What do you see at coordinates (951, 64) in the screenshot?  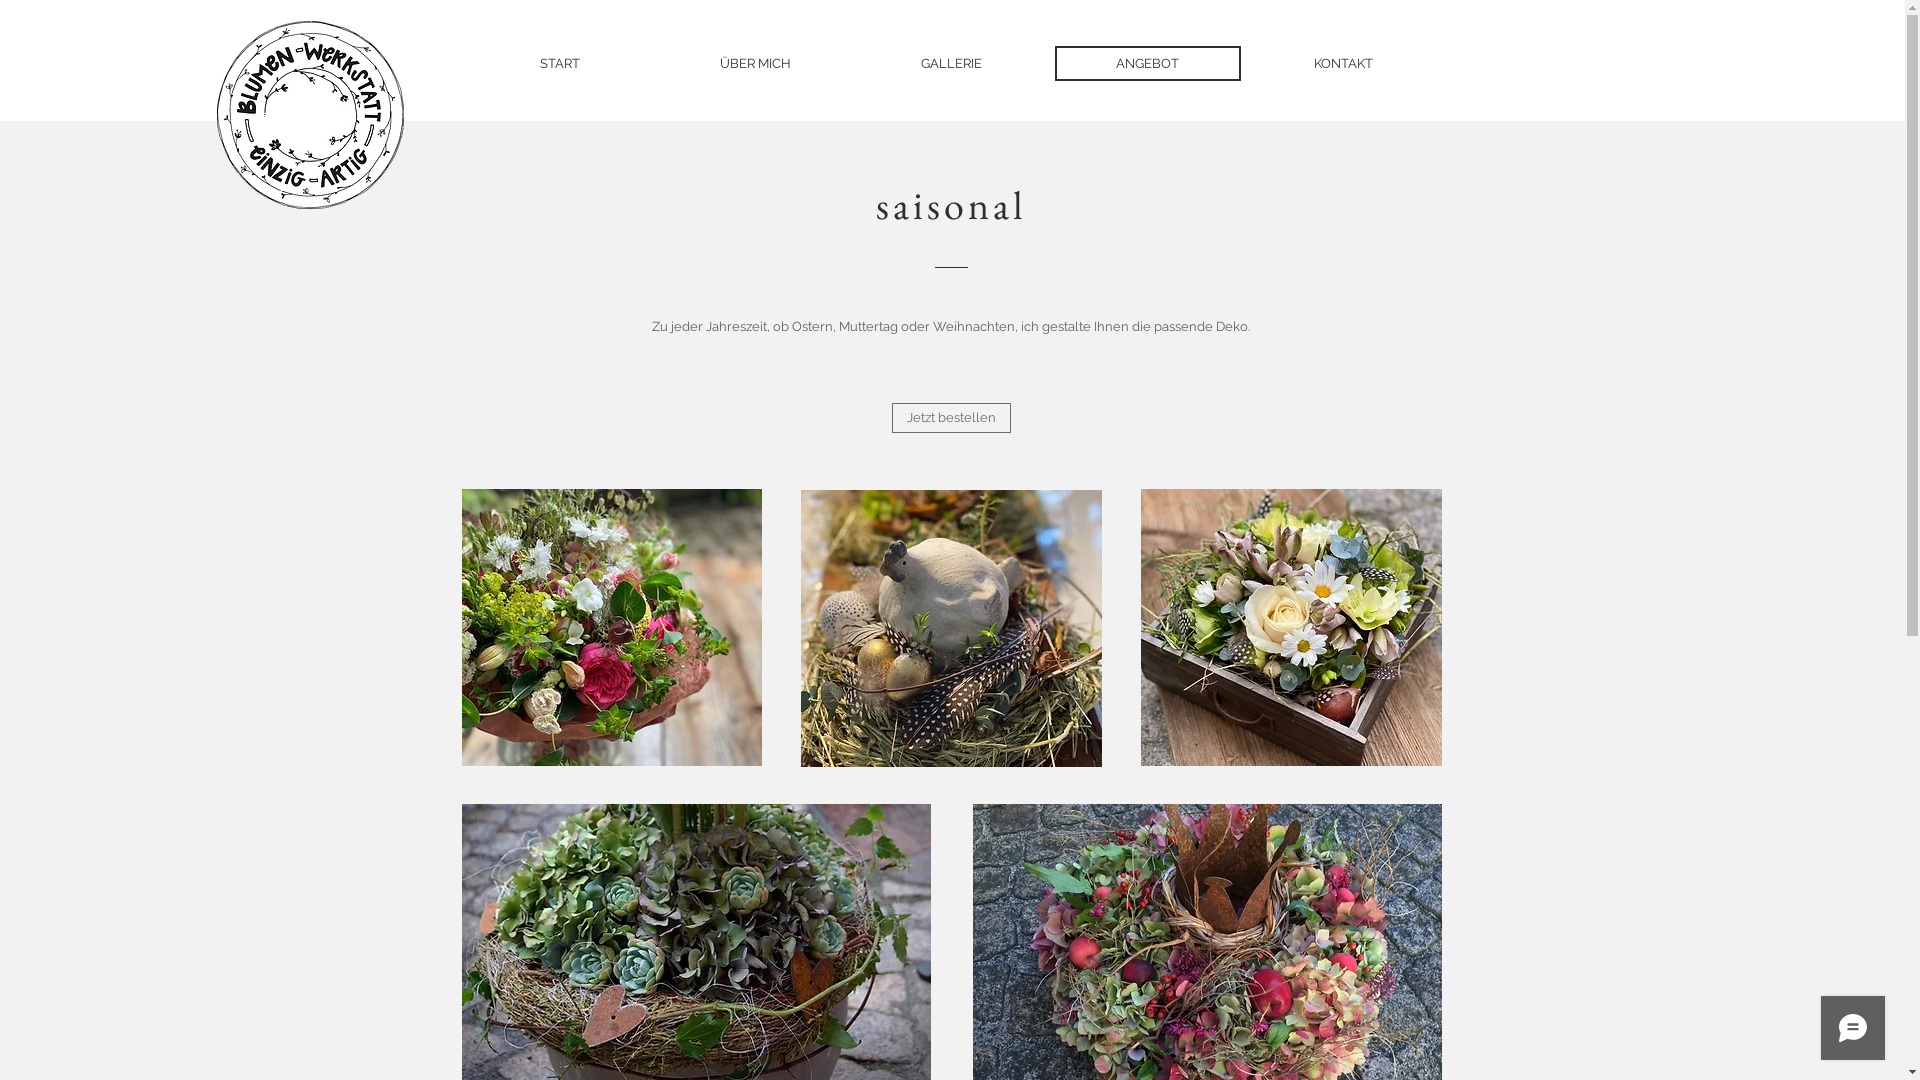 I see `GALLERIE` at bounding box center [951, 64].